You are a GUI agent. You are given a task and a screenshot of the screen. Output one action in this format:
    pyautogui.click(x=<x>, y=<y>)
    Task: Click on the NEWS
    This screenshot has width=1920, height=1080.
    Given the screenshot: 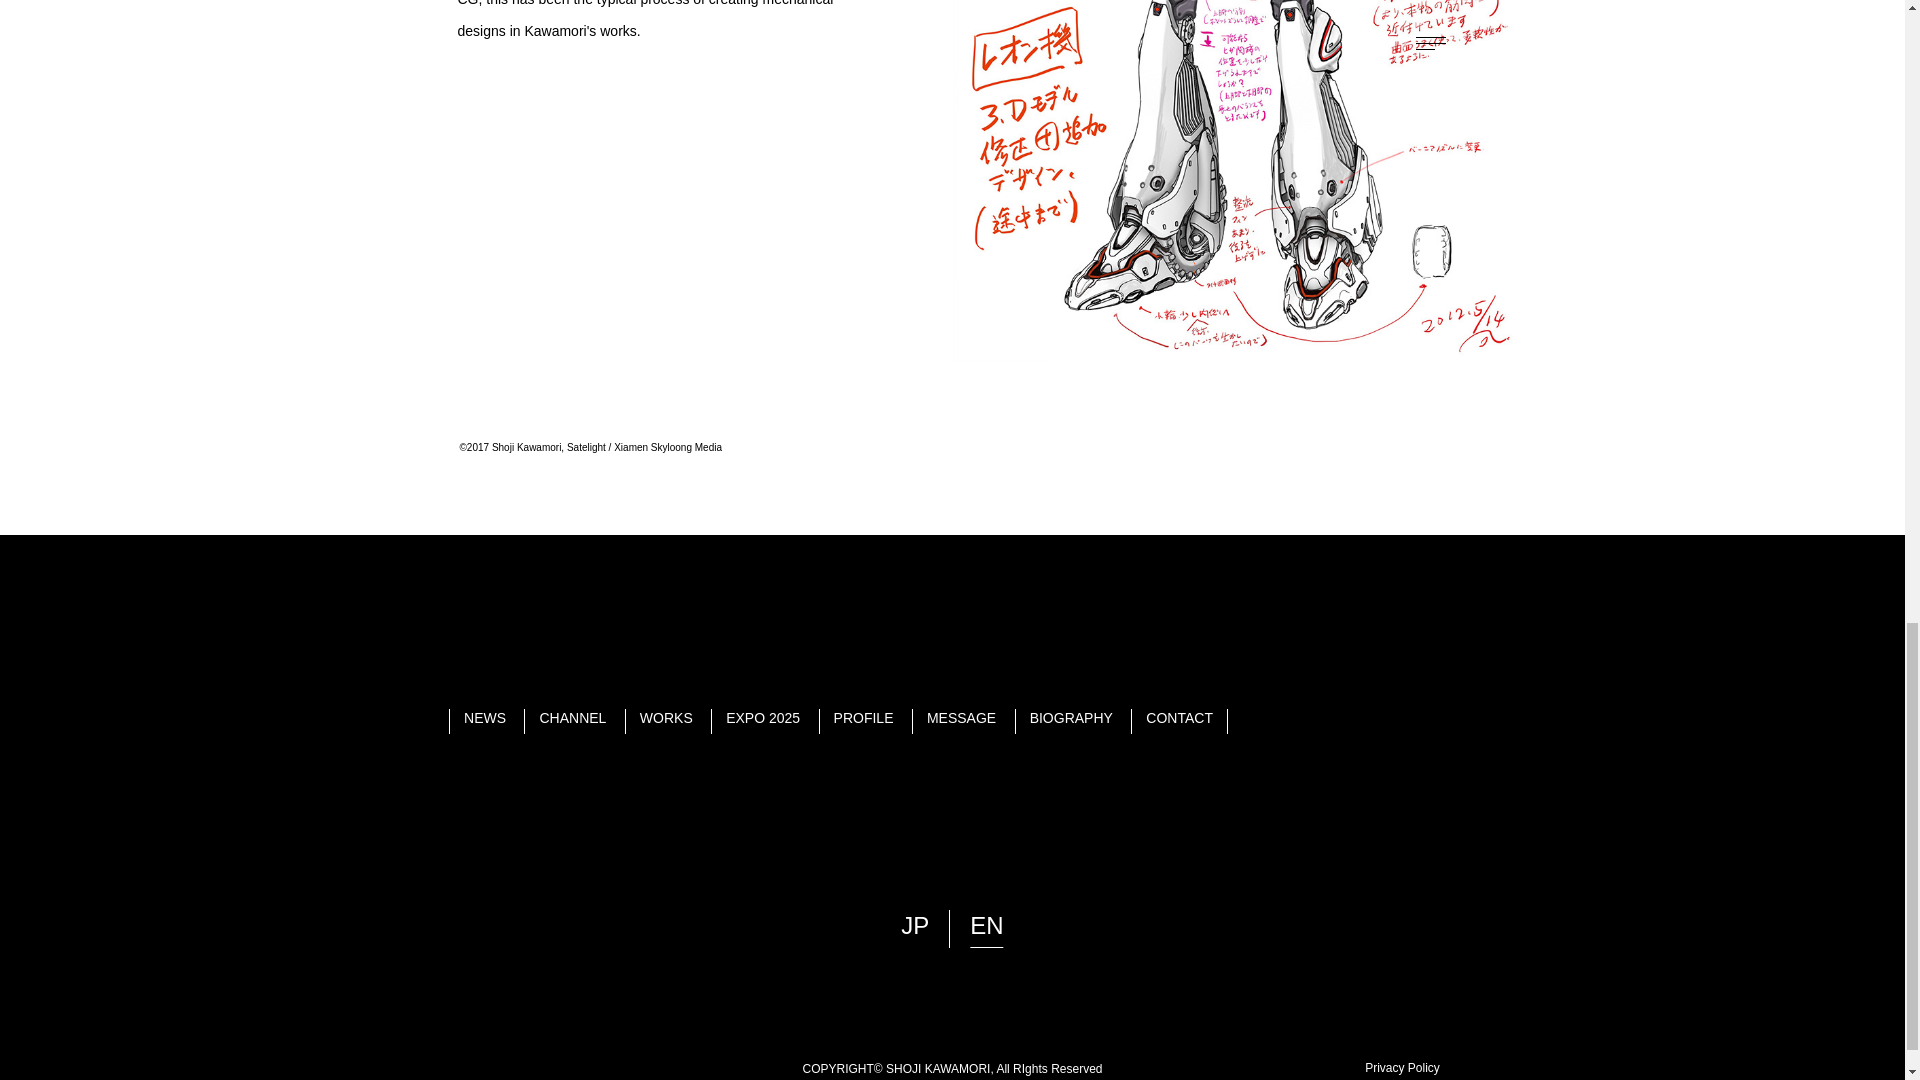 What is the action you would take?
    pyautogui.click(x=485, y=717)
    